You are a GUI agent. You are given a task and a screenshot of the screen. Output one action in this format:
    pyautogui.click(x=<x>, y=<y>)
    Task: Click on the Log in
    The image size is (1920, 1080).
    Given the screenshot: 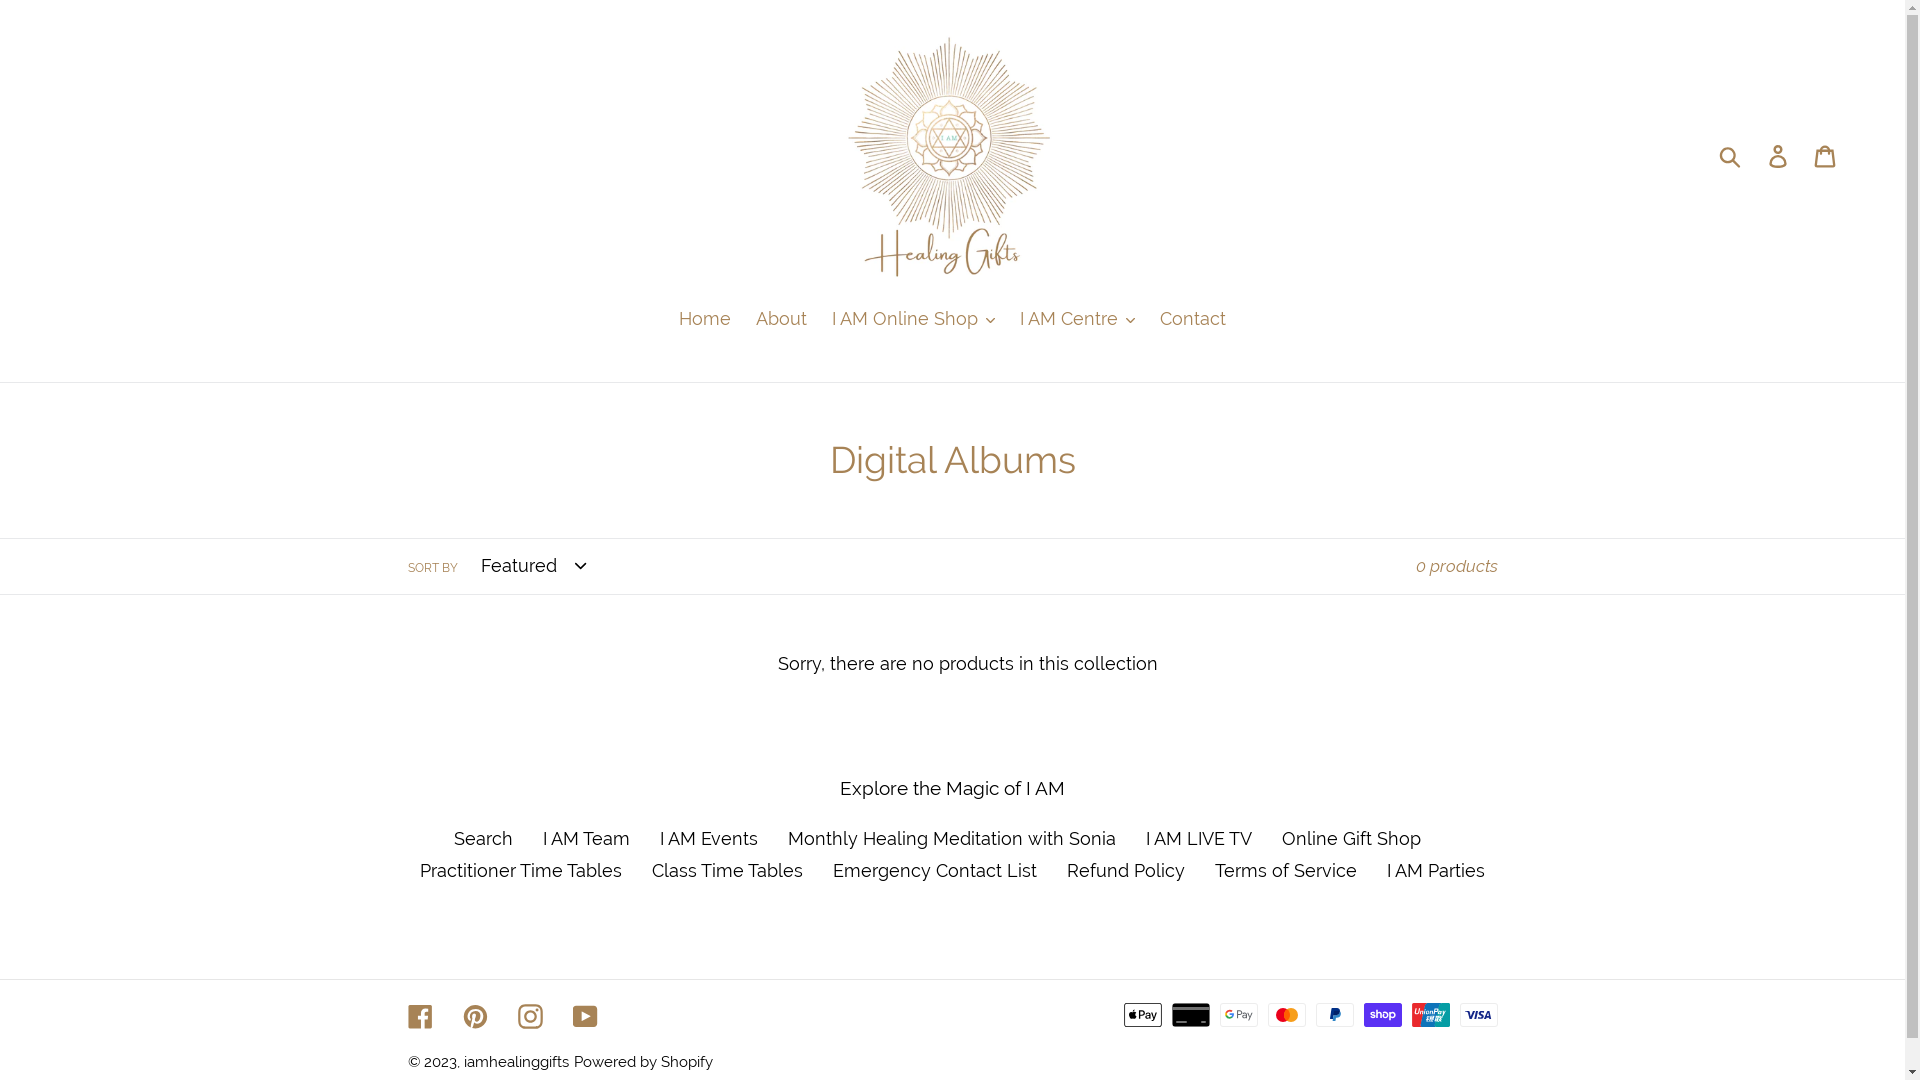 What is the action you would take?
    pyautogui.click(x=1780, y=156)
    